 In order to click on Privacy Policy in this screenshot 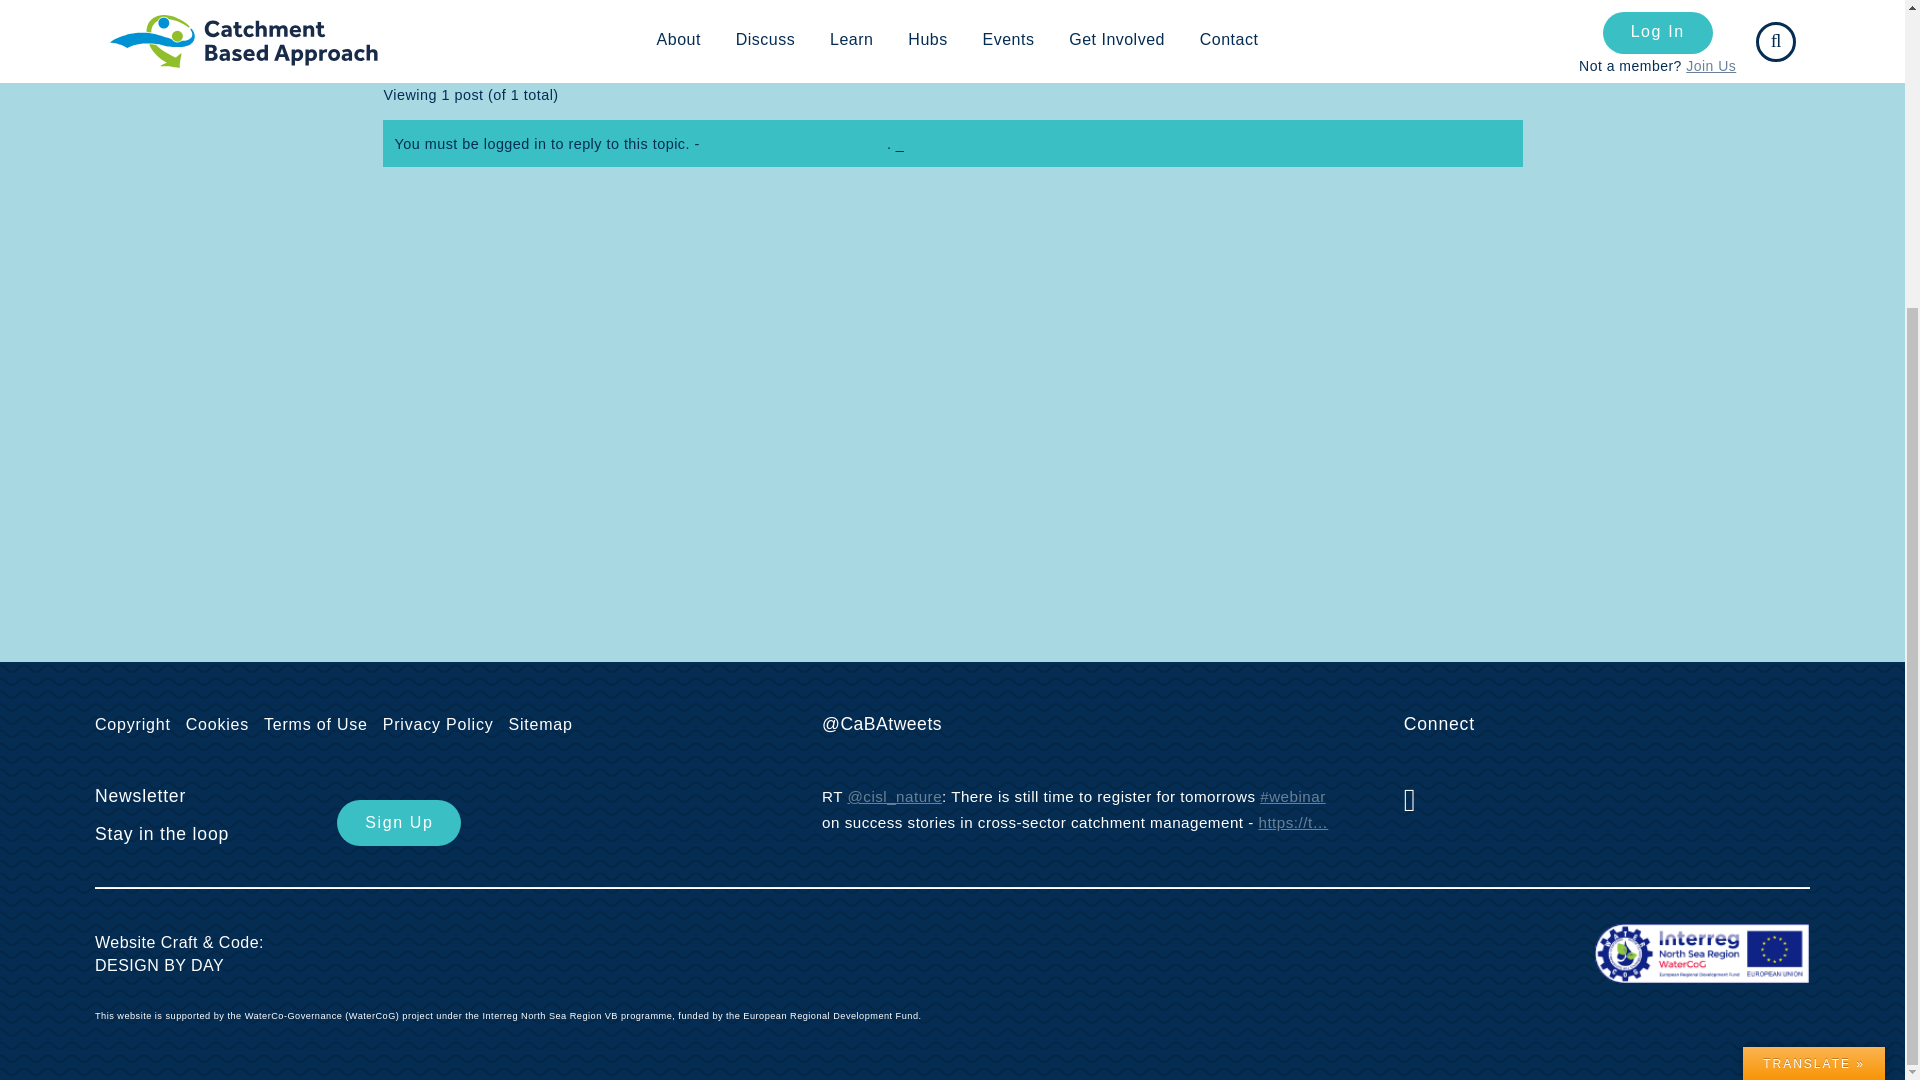, I will do `click(442, 724)`.